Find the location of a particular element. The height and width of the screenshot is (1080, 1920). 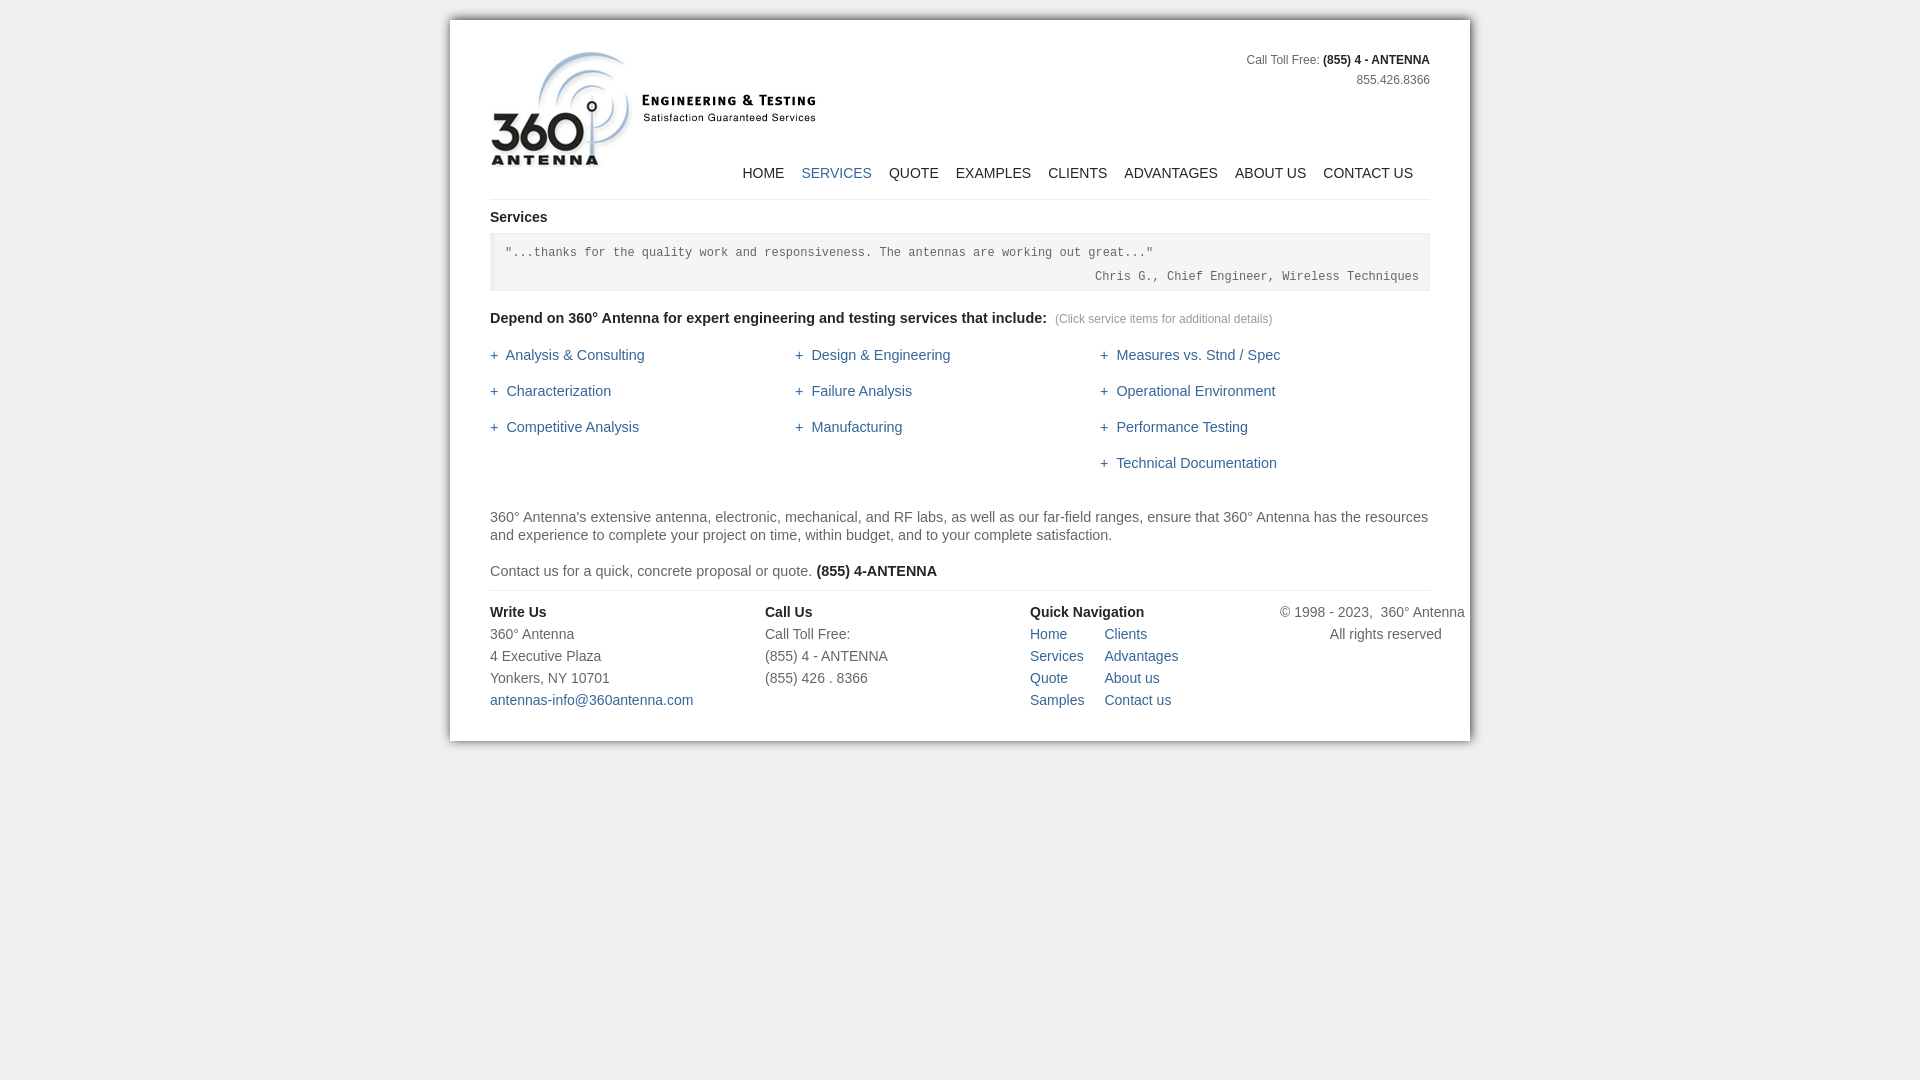

CONTACT US is located at coordinates (1376, 174).